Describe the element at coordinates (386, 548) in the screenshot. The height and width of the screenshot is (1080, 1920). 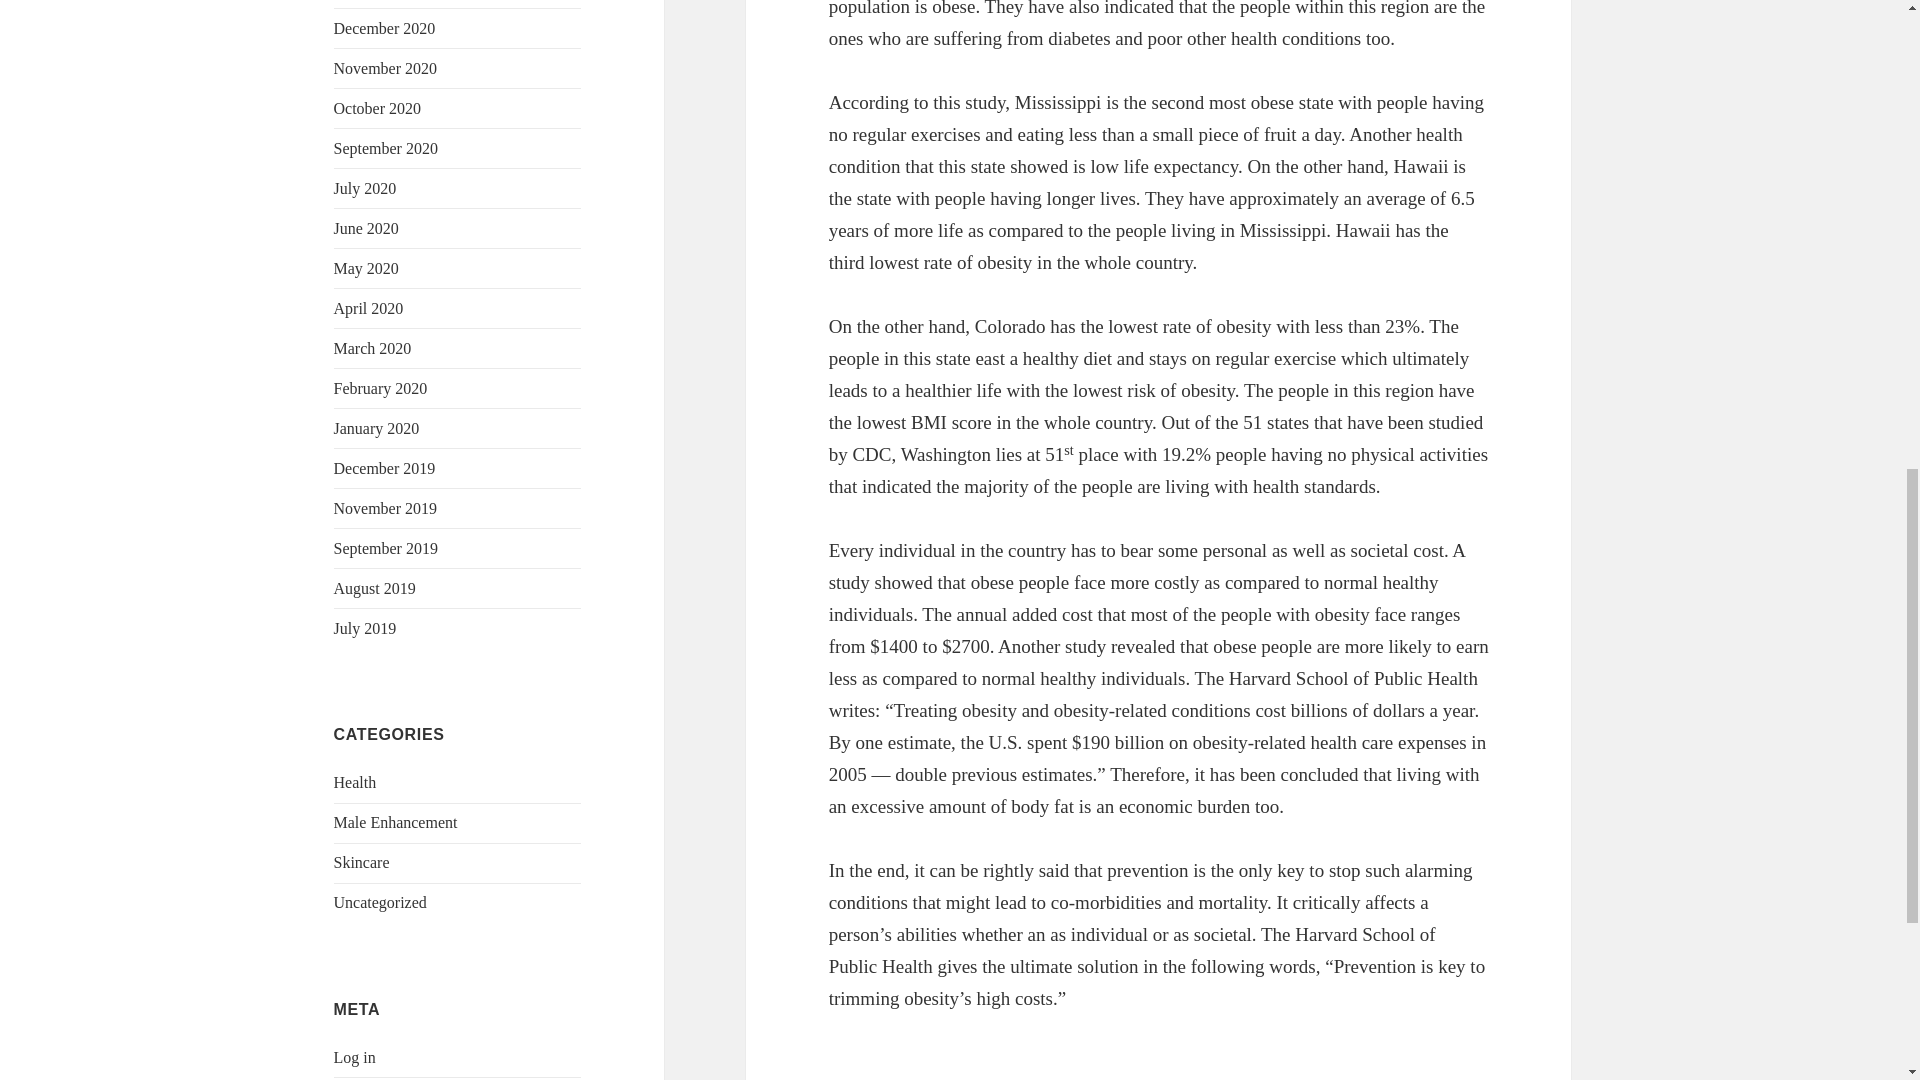
I see `September 2019` at that location.